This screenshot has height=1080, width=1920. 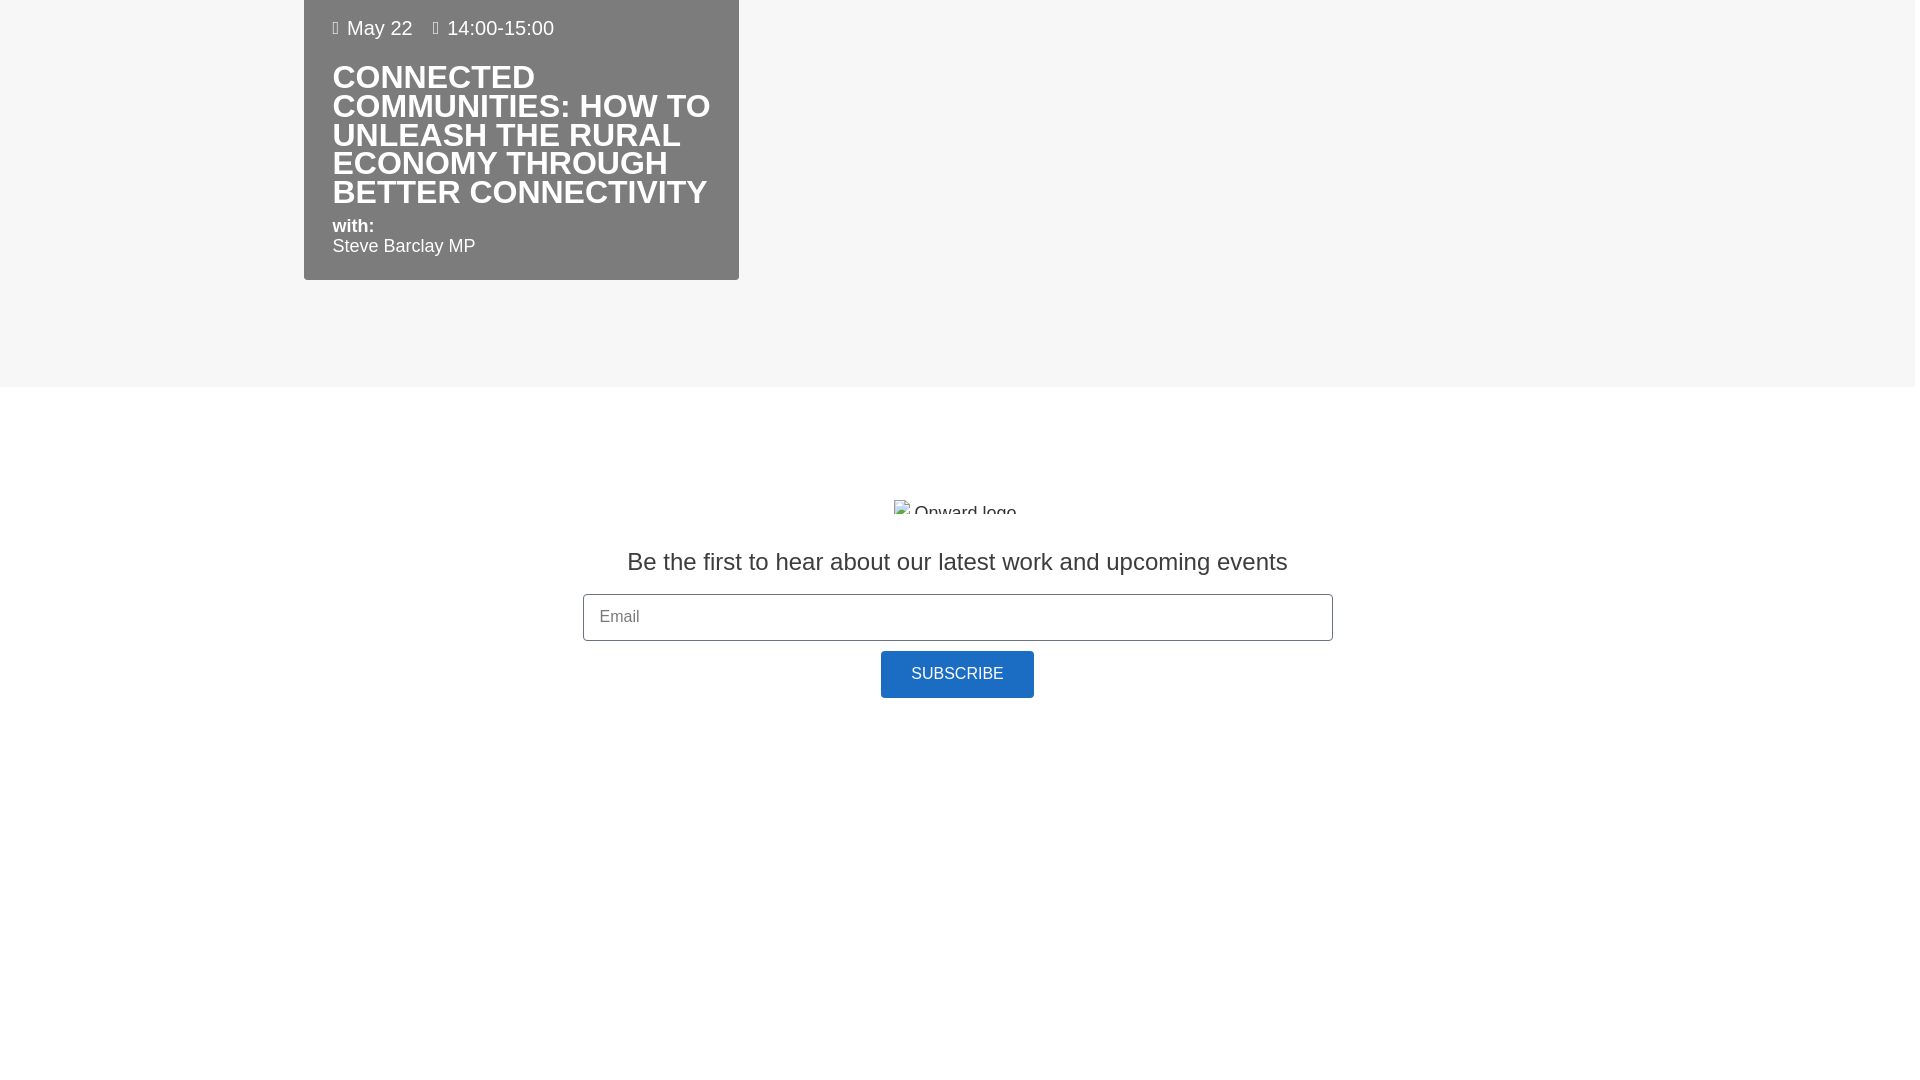 I want to click on Steve Barclay MP, so click(x=403, y=246).